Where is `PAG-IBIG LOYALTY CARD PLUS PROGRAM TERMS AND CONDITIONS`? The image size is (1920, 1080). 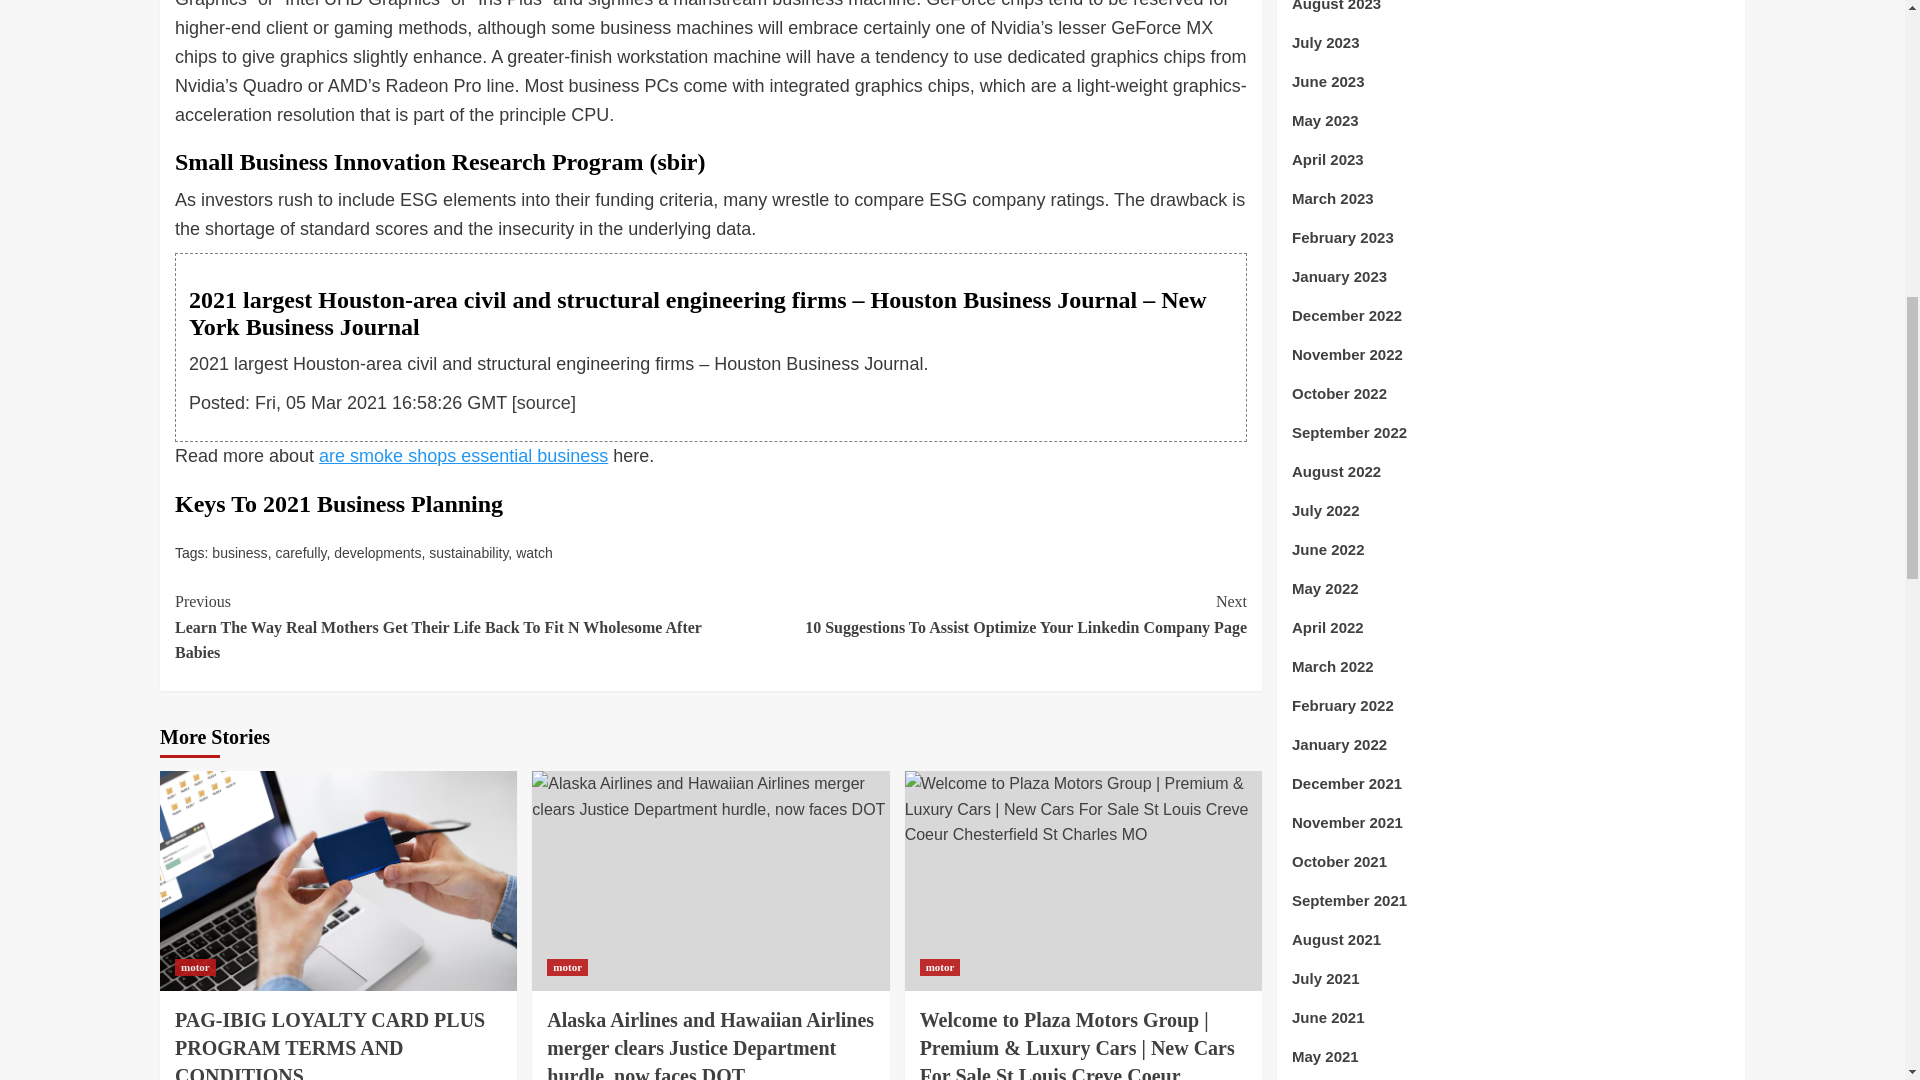 PAG-IBIG LOYALTY CARD PLUS PROGRAM TERMS AND CONDITIONS is located at coordinates (330, 1044).